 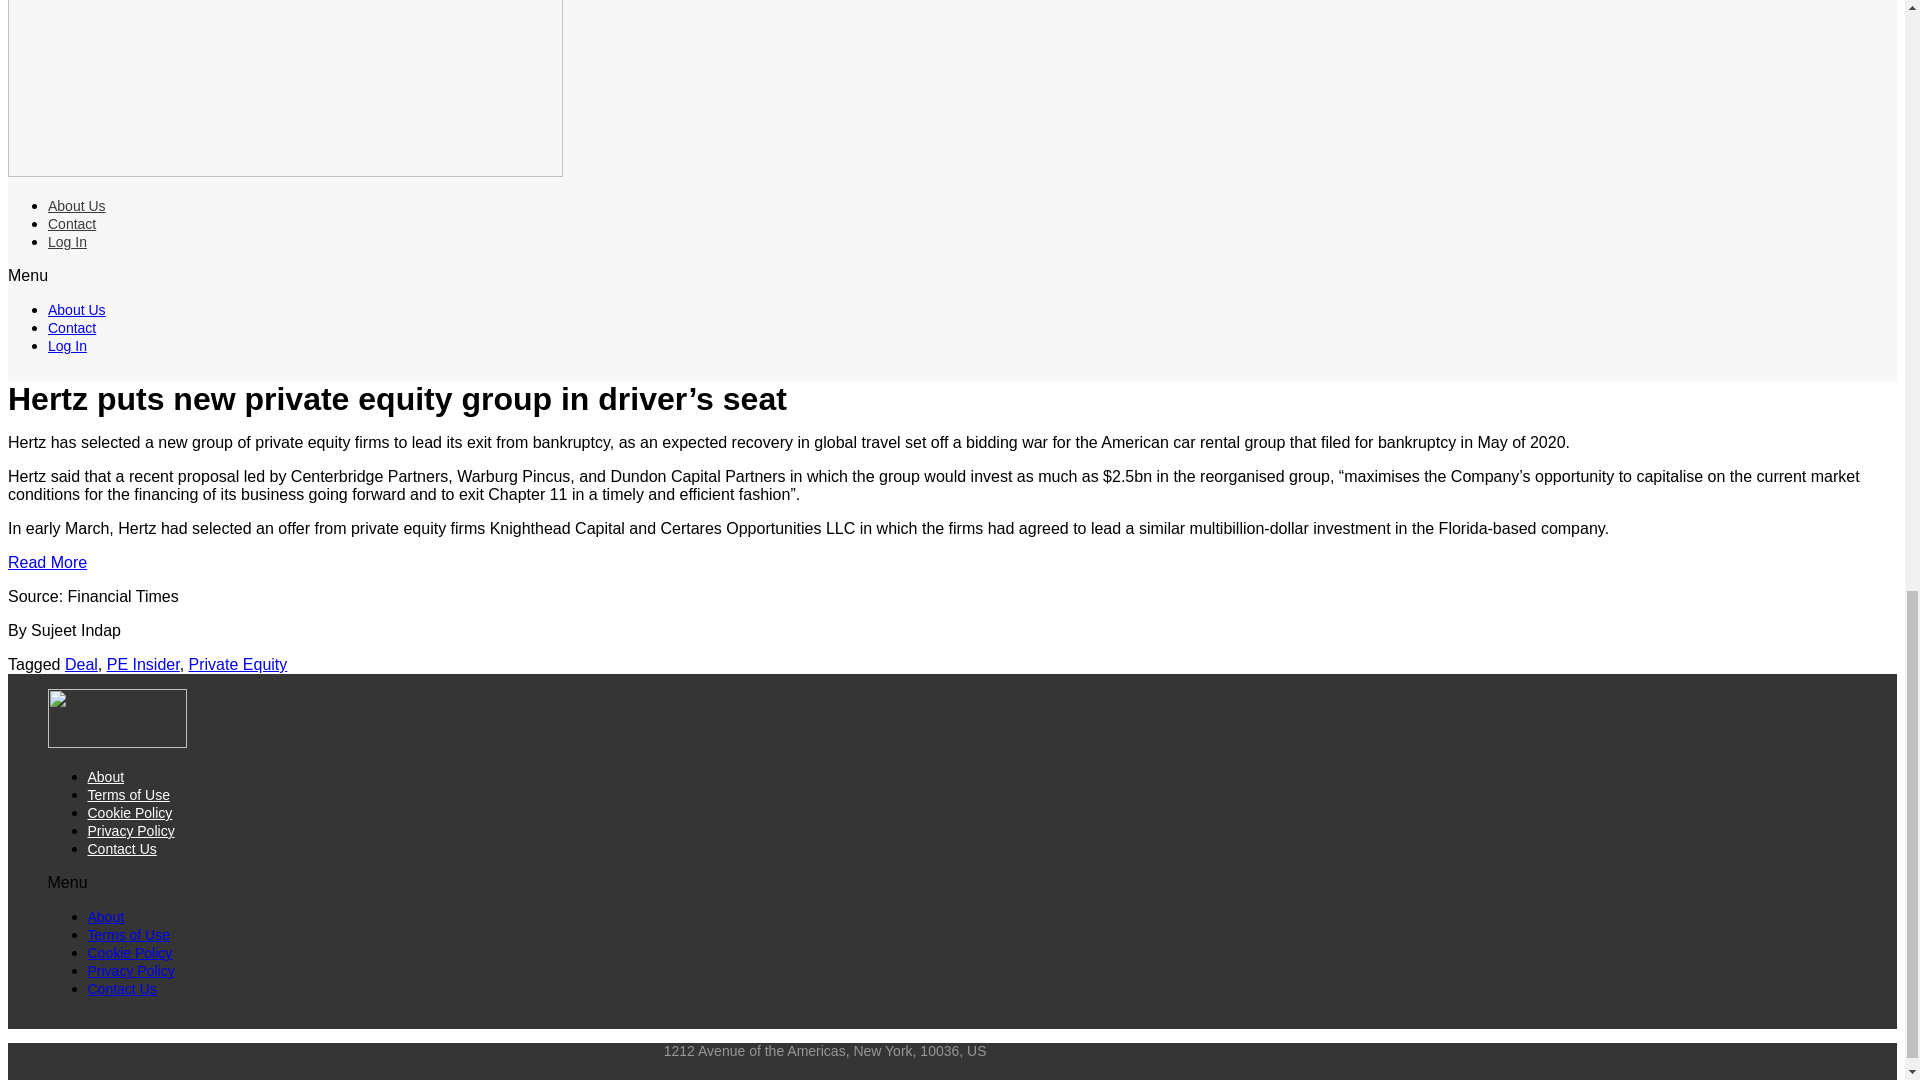 I want to click on PE Insider, so click(x=144, y=664).